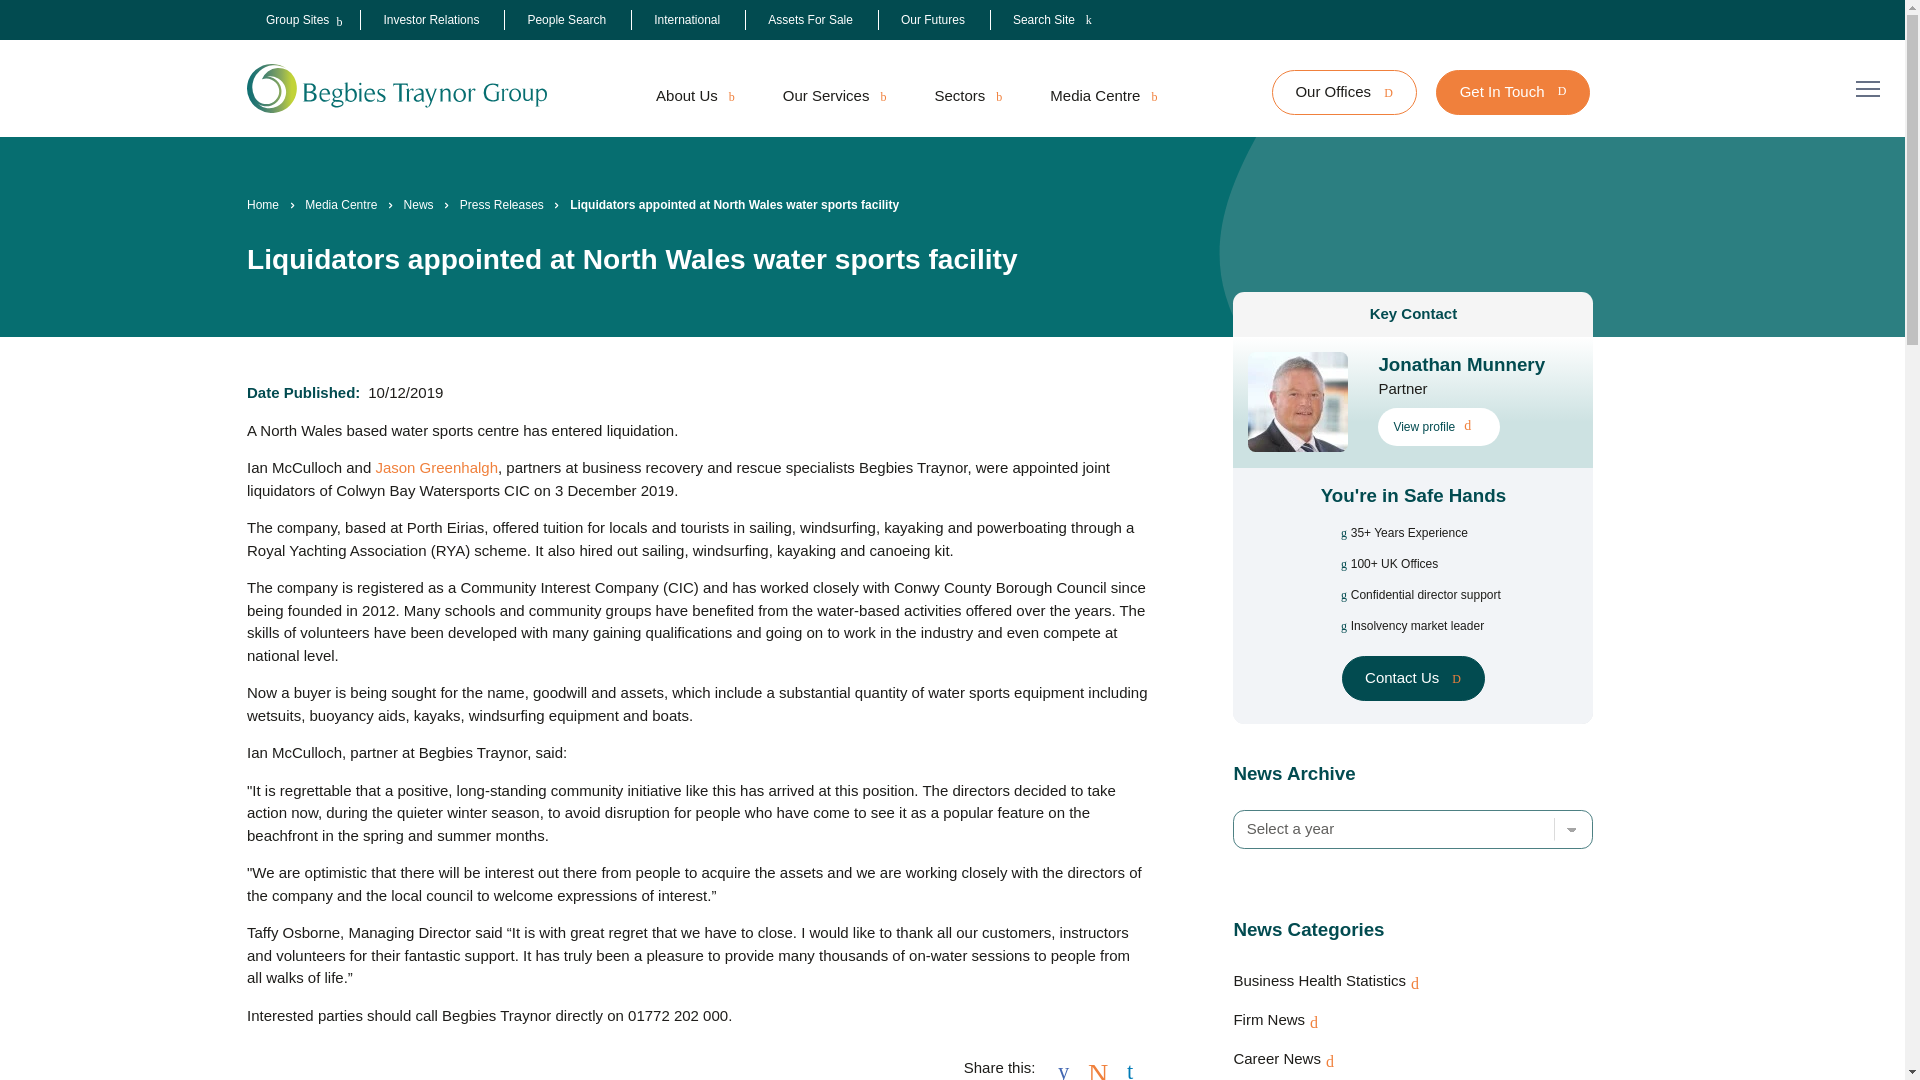 This screenshot has height=1080, width=1920. Describe the element at coordinates (810, 20) in the screenshot. I see `Assets For Sale` at that location.